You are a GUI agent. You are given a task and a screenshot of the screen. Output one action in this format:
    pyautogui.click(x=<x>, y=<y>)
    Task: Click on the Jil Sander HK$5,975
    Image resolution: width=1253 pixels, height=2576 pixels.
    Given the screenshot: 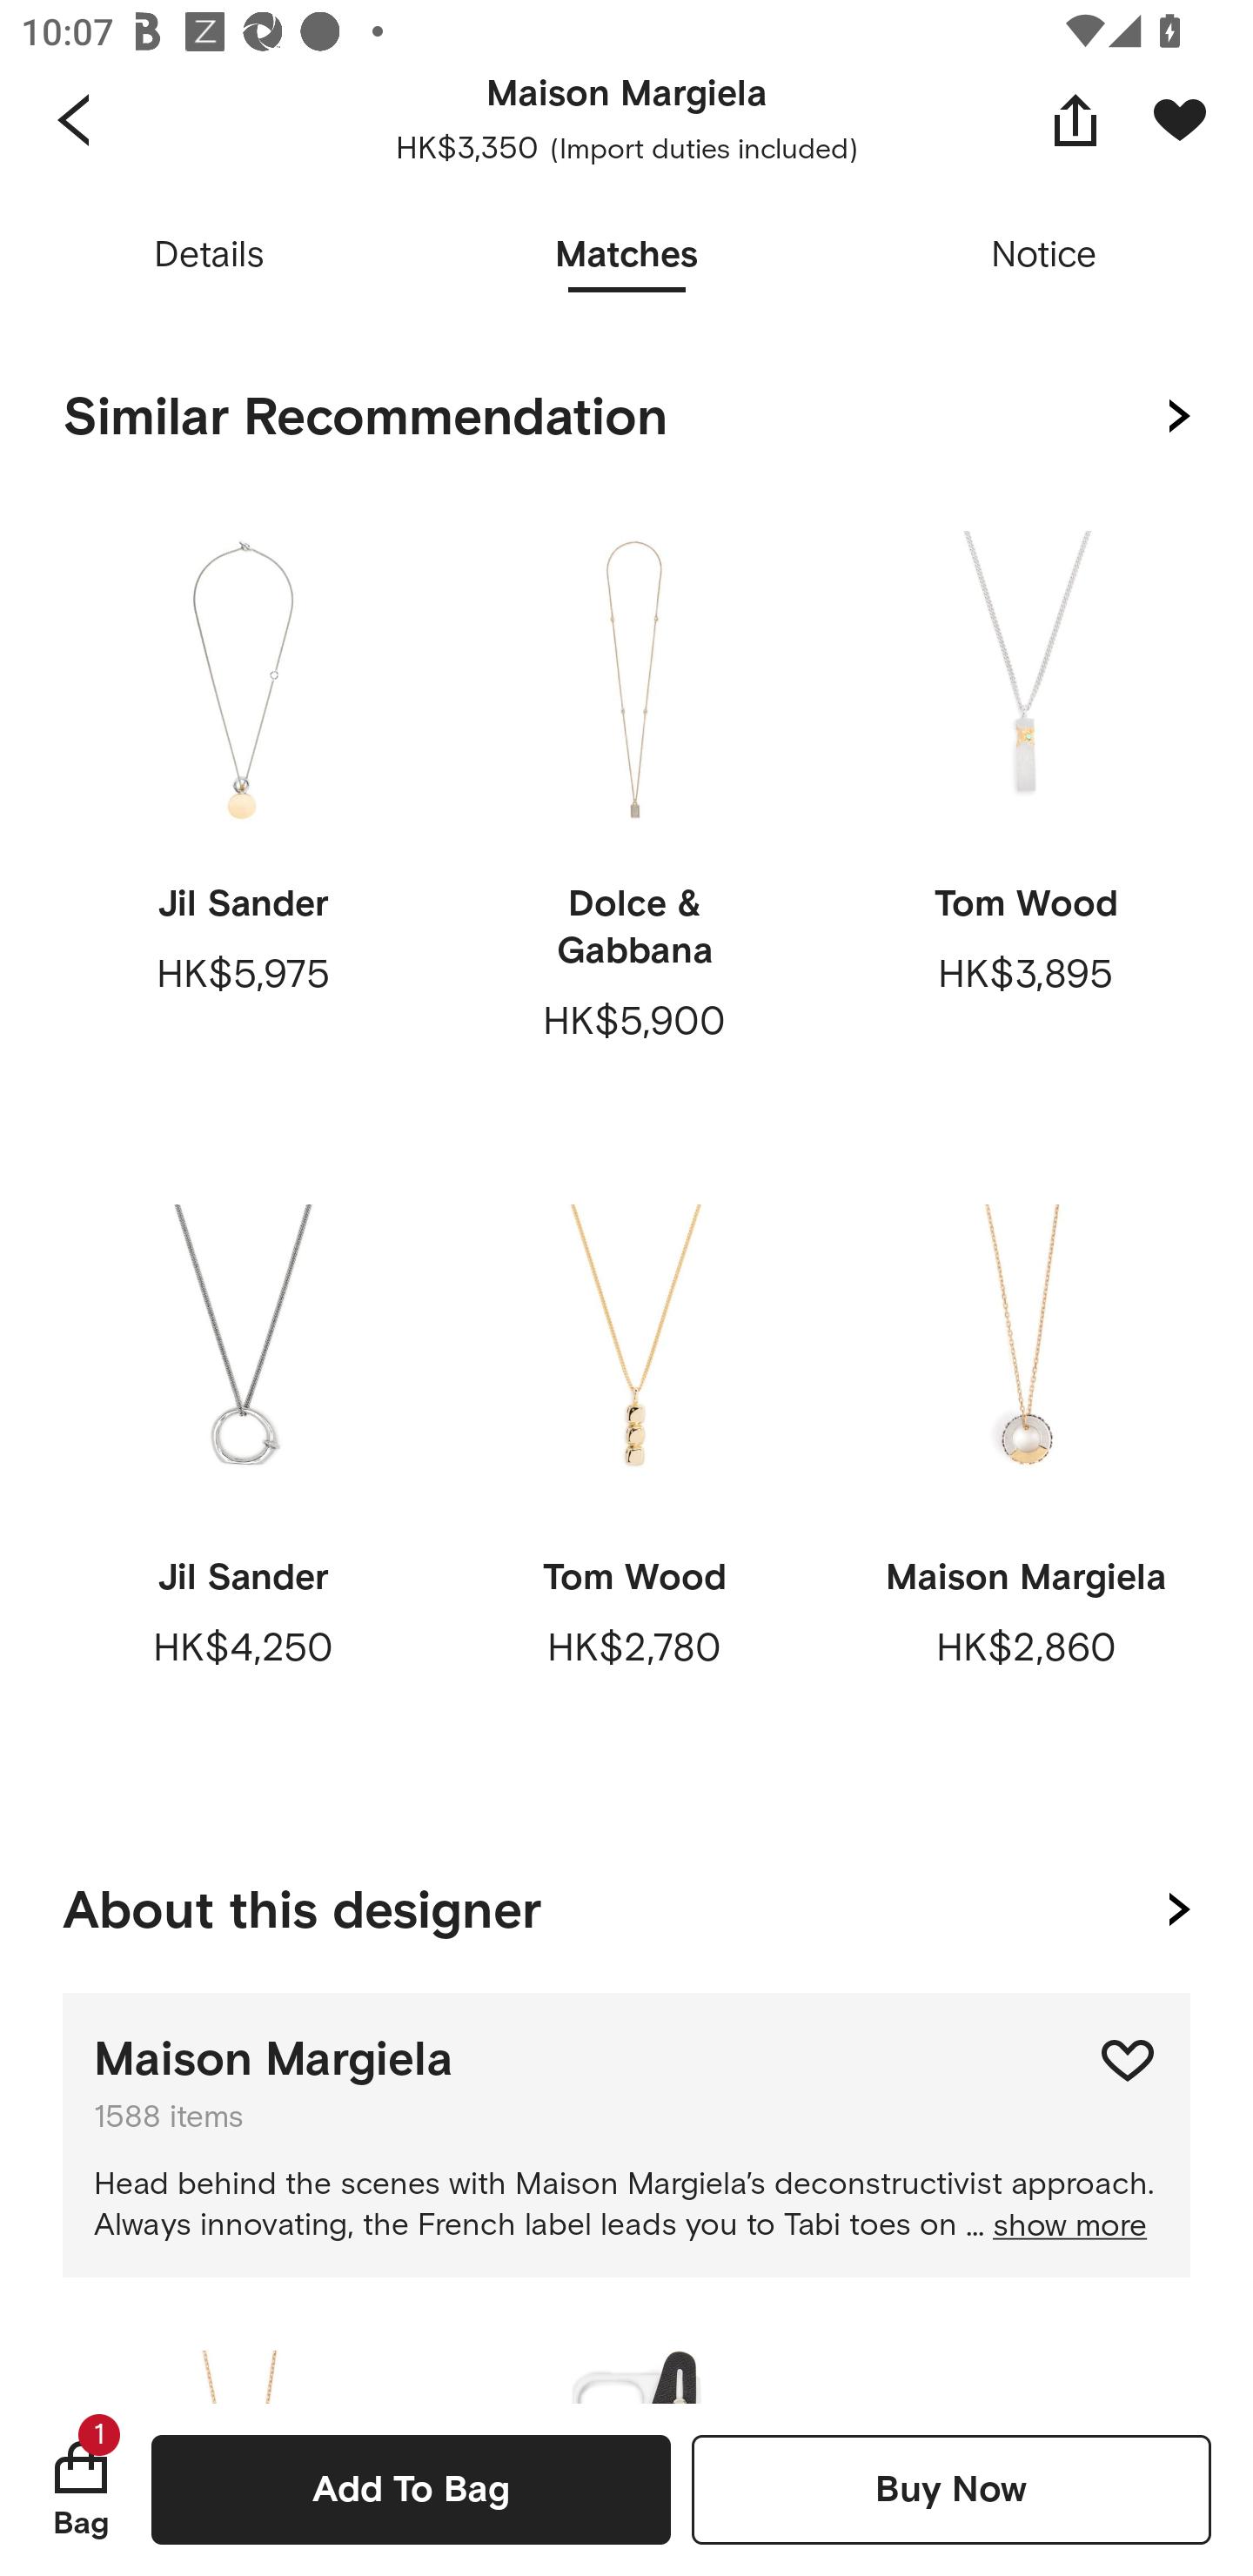 What is the action you would take?
    pyautogui.click(x=243, y=820)
    